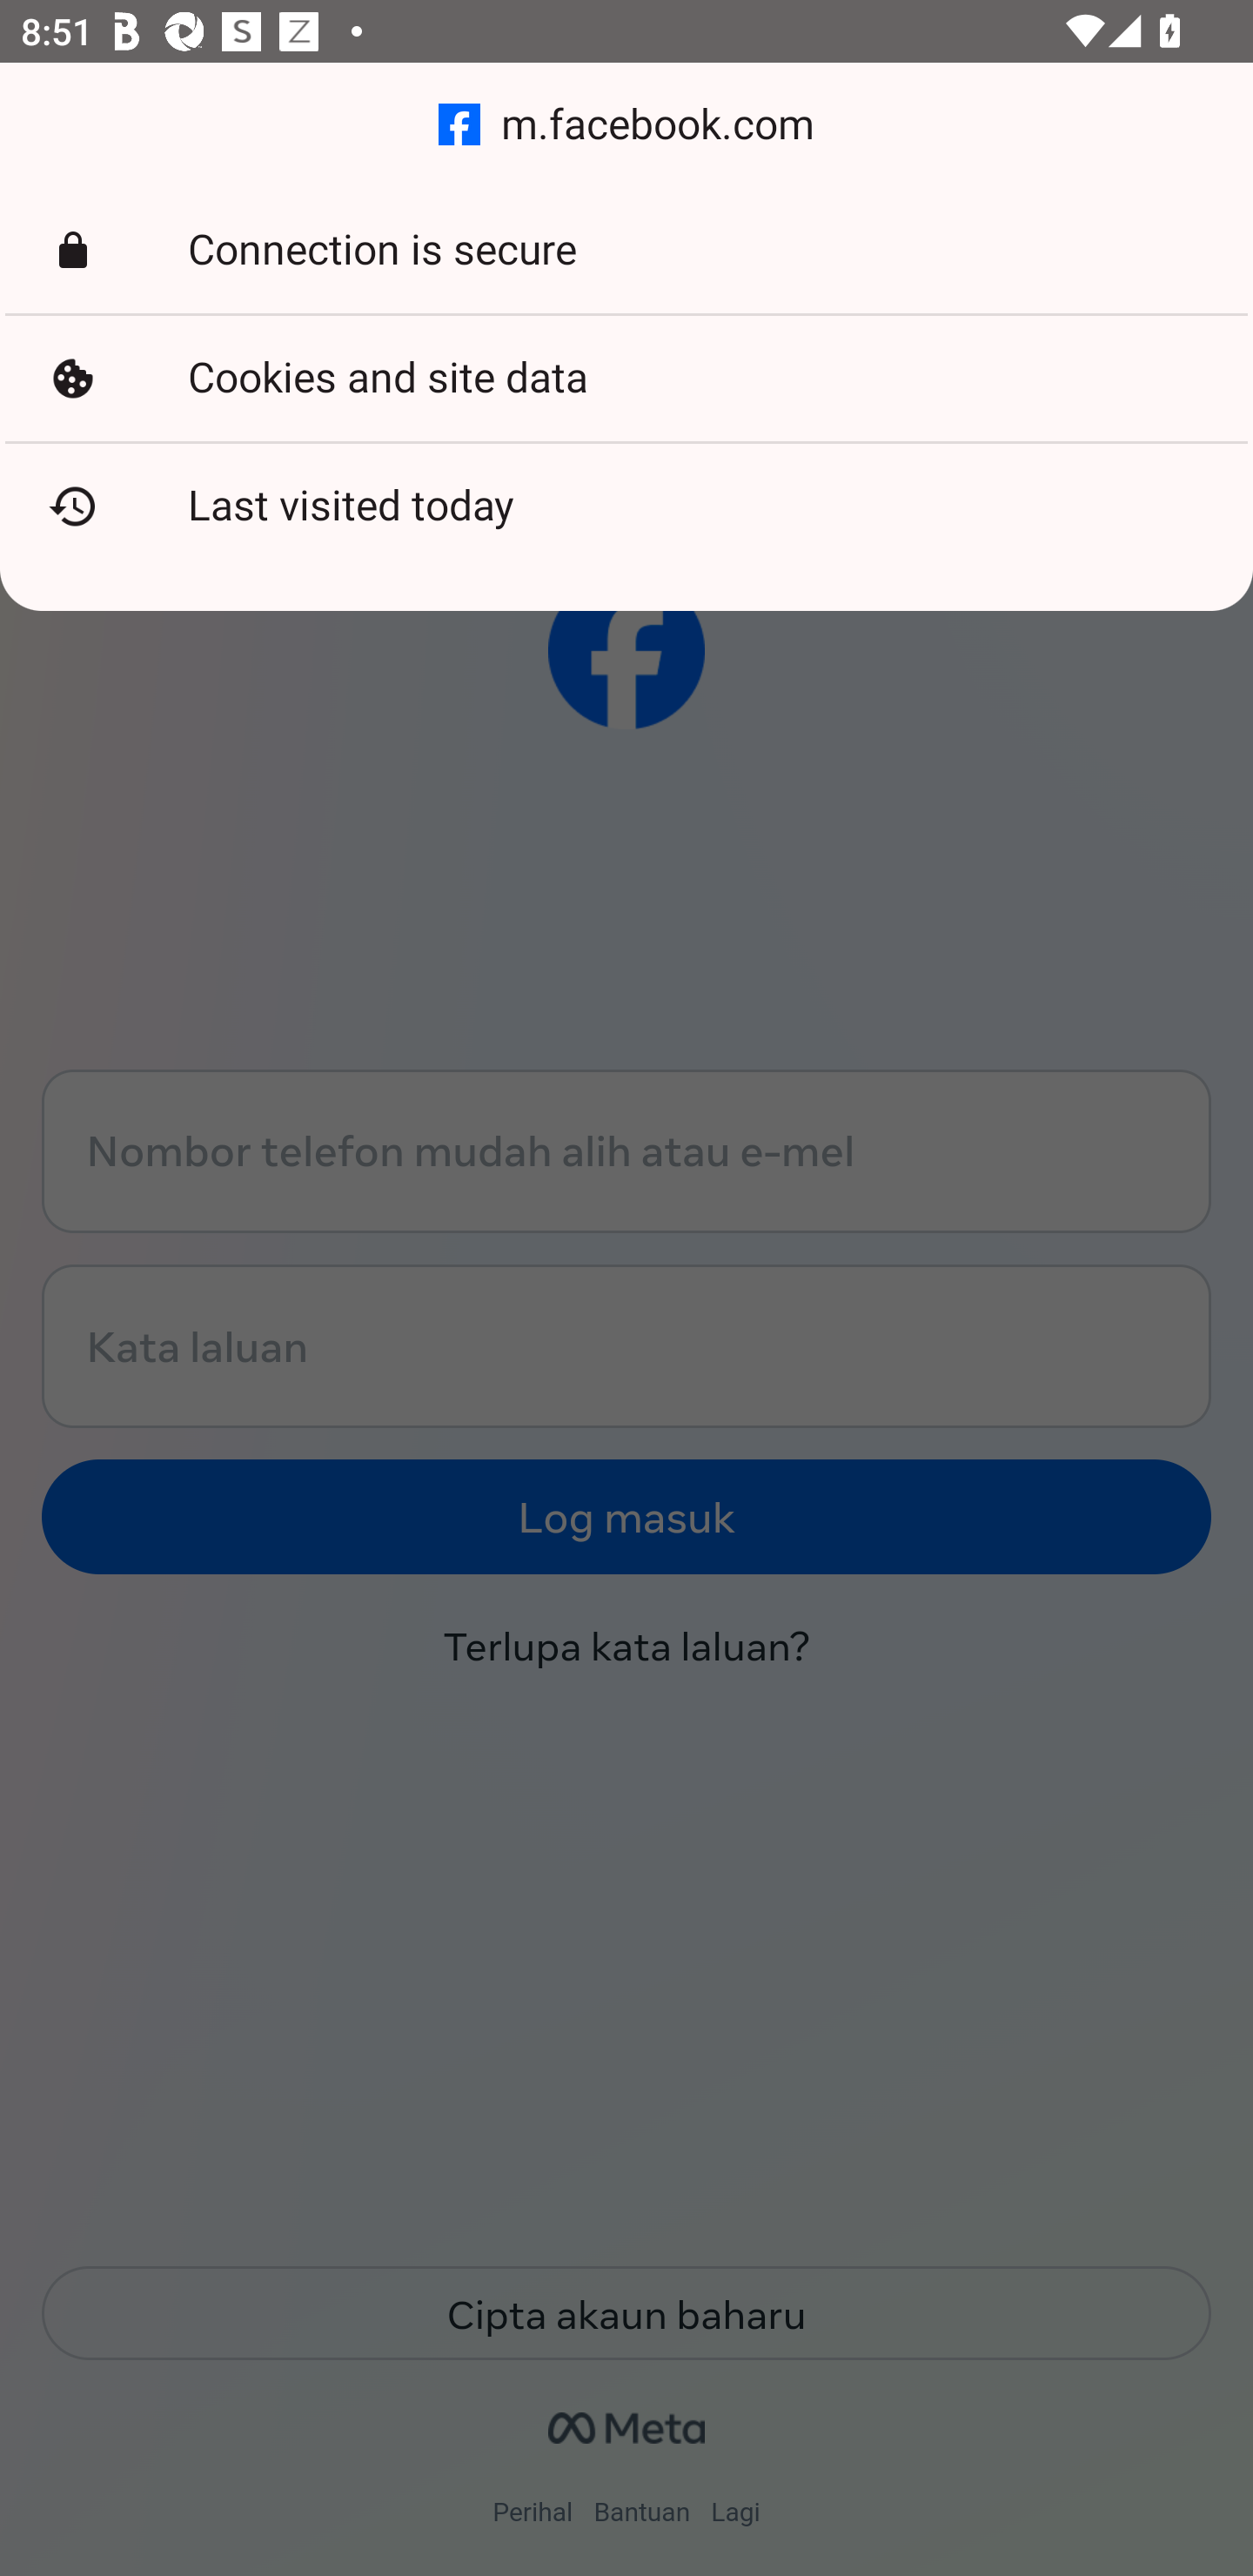 This screenshot has height=2576, width=1253. What do you see at coordinates (626, 125) in the screenshot?
I see `m.facebook.com` at bounding box center [626, 125].